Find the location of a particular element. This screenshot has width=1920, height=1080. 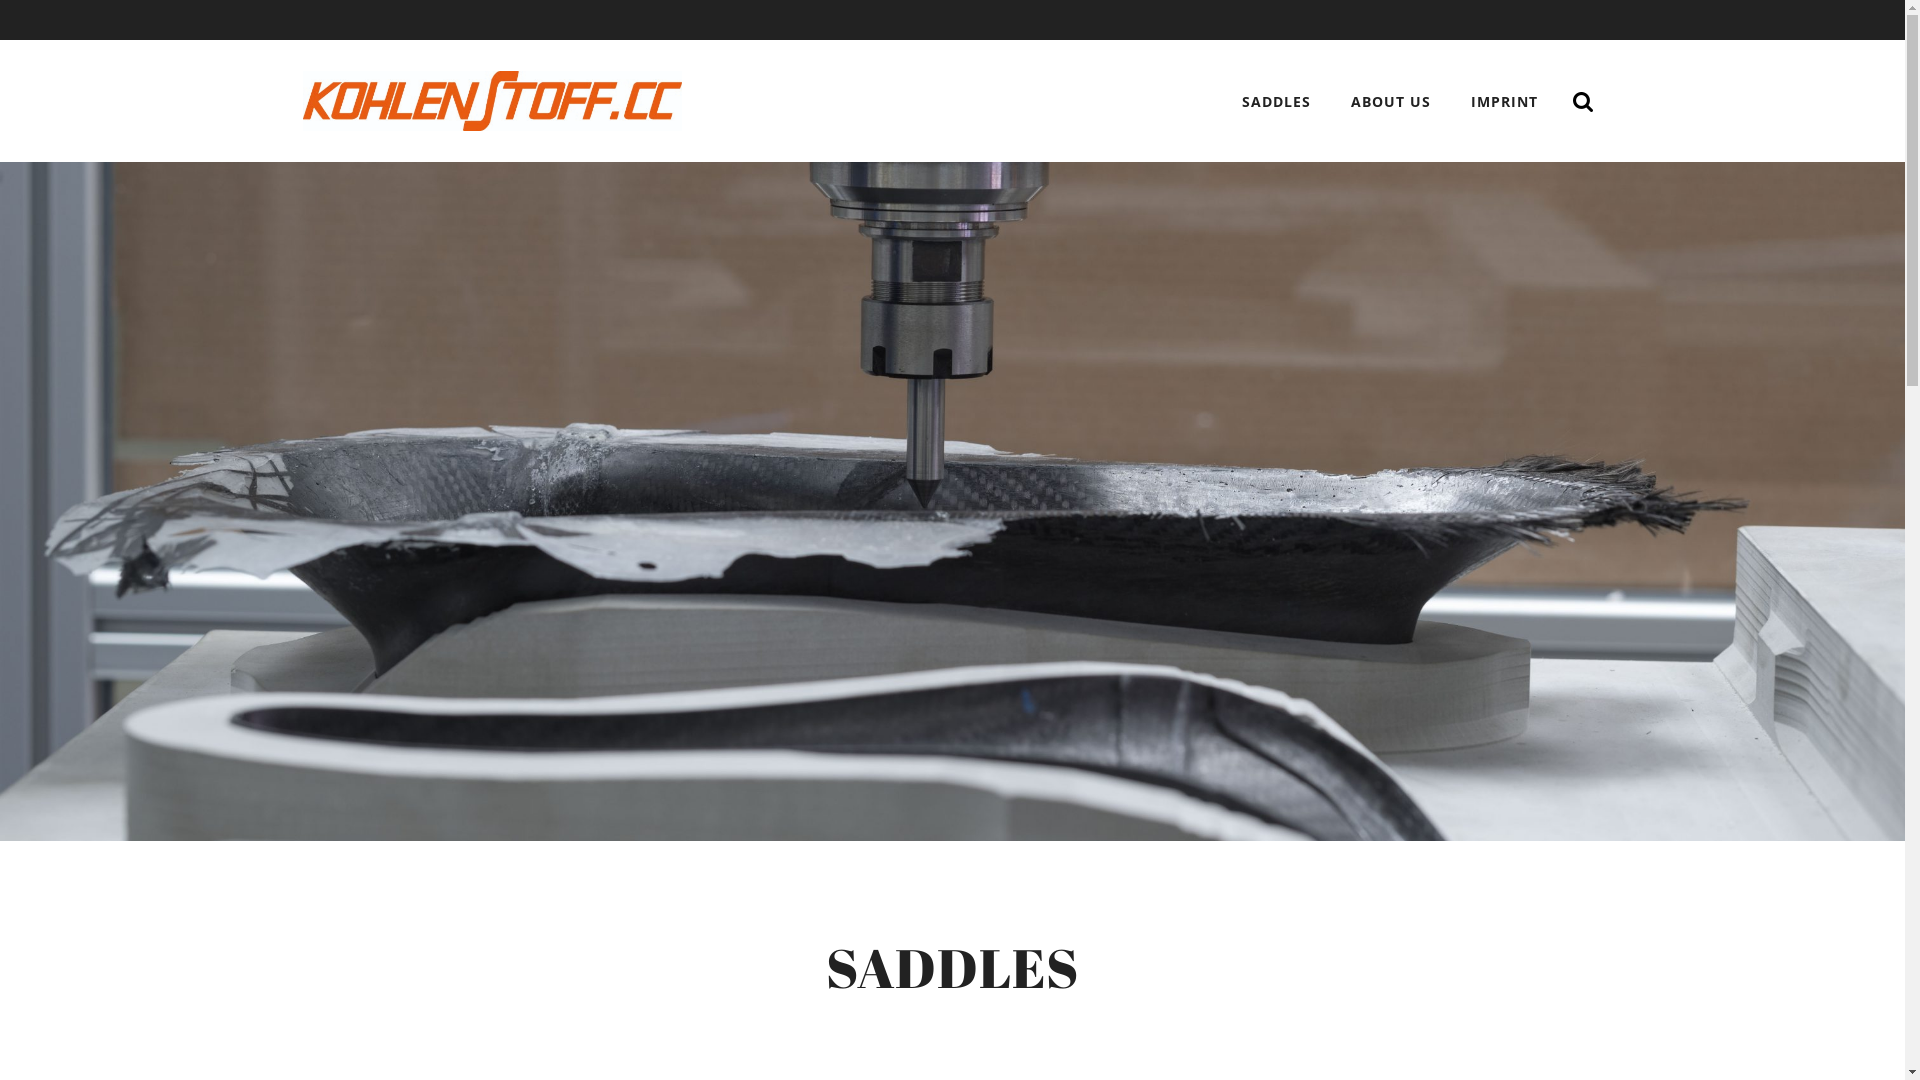

SADDLES is located at coordinates (1276, 102).